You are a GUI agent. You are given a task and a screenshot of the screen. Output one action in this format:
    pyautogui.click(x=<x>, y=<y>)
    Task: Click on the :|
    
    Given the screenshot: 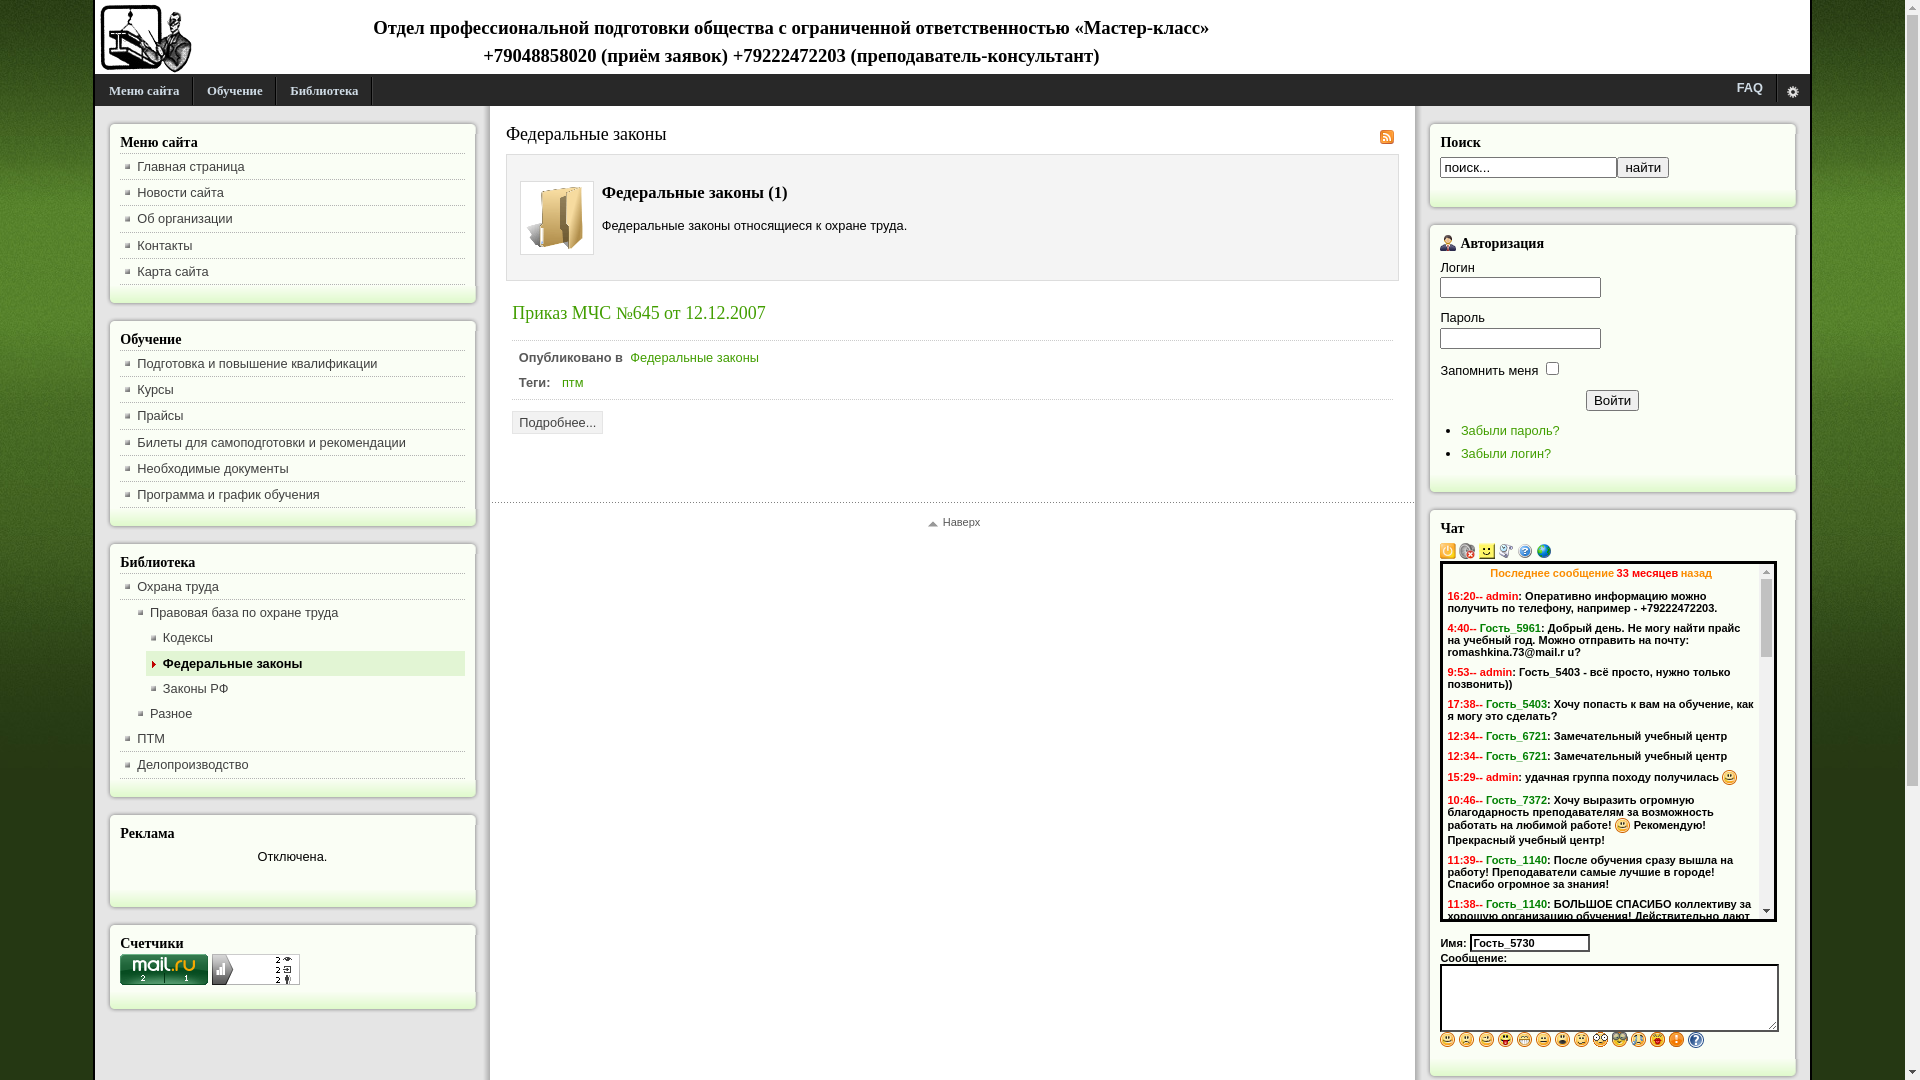 What is the action you would take?
    pyautogui.click(x=1544, y=1040)
    